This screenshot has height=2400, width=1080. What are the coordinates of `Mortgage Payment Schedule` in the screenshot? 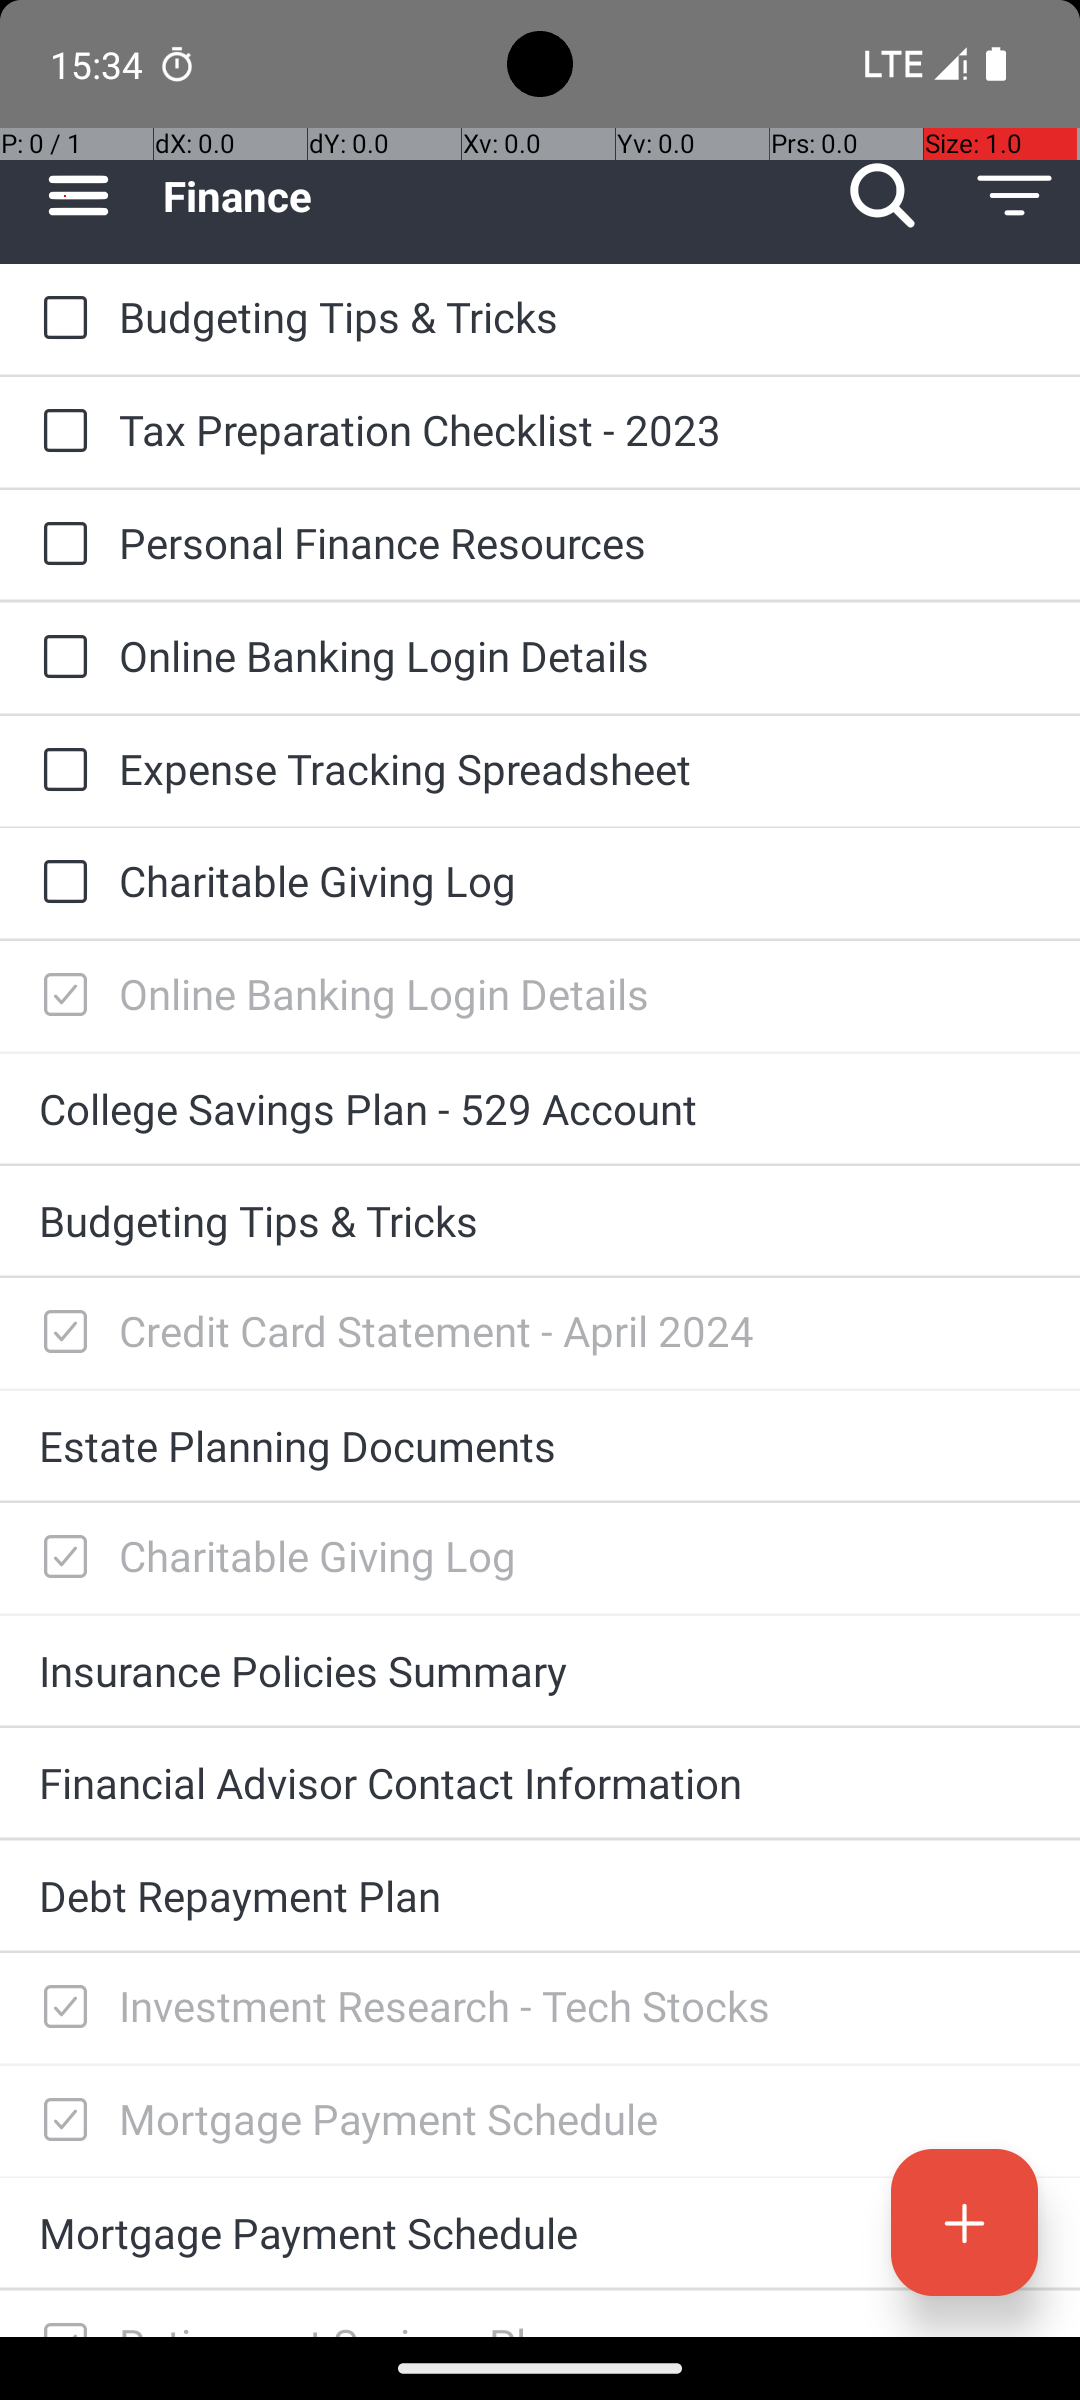 It's located at (580, 2118).